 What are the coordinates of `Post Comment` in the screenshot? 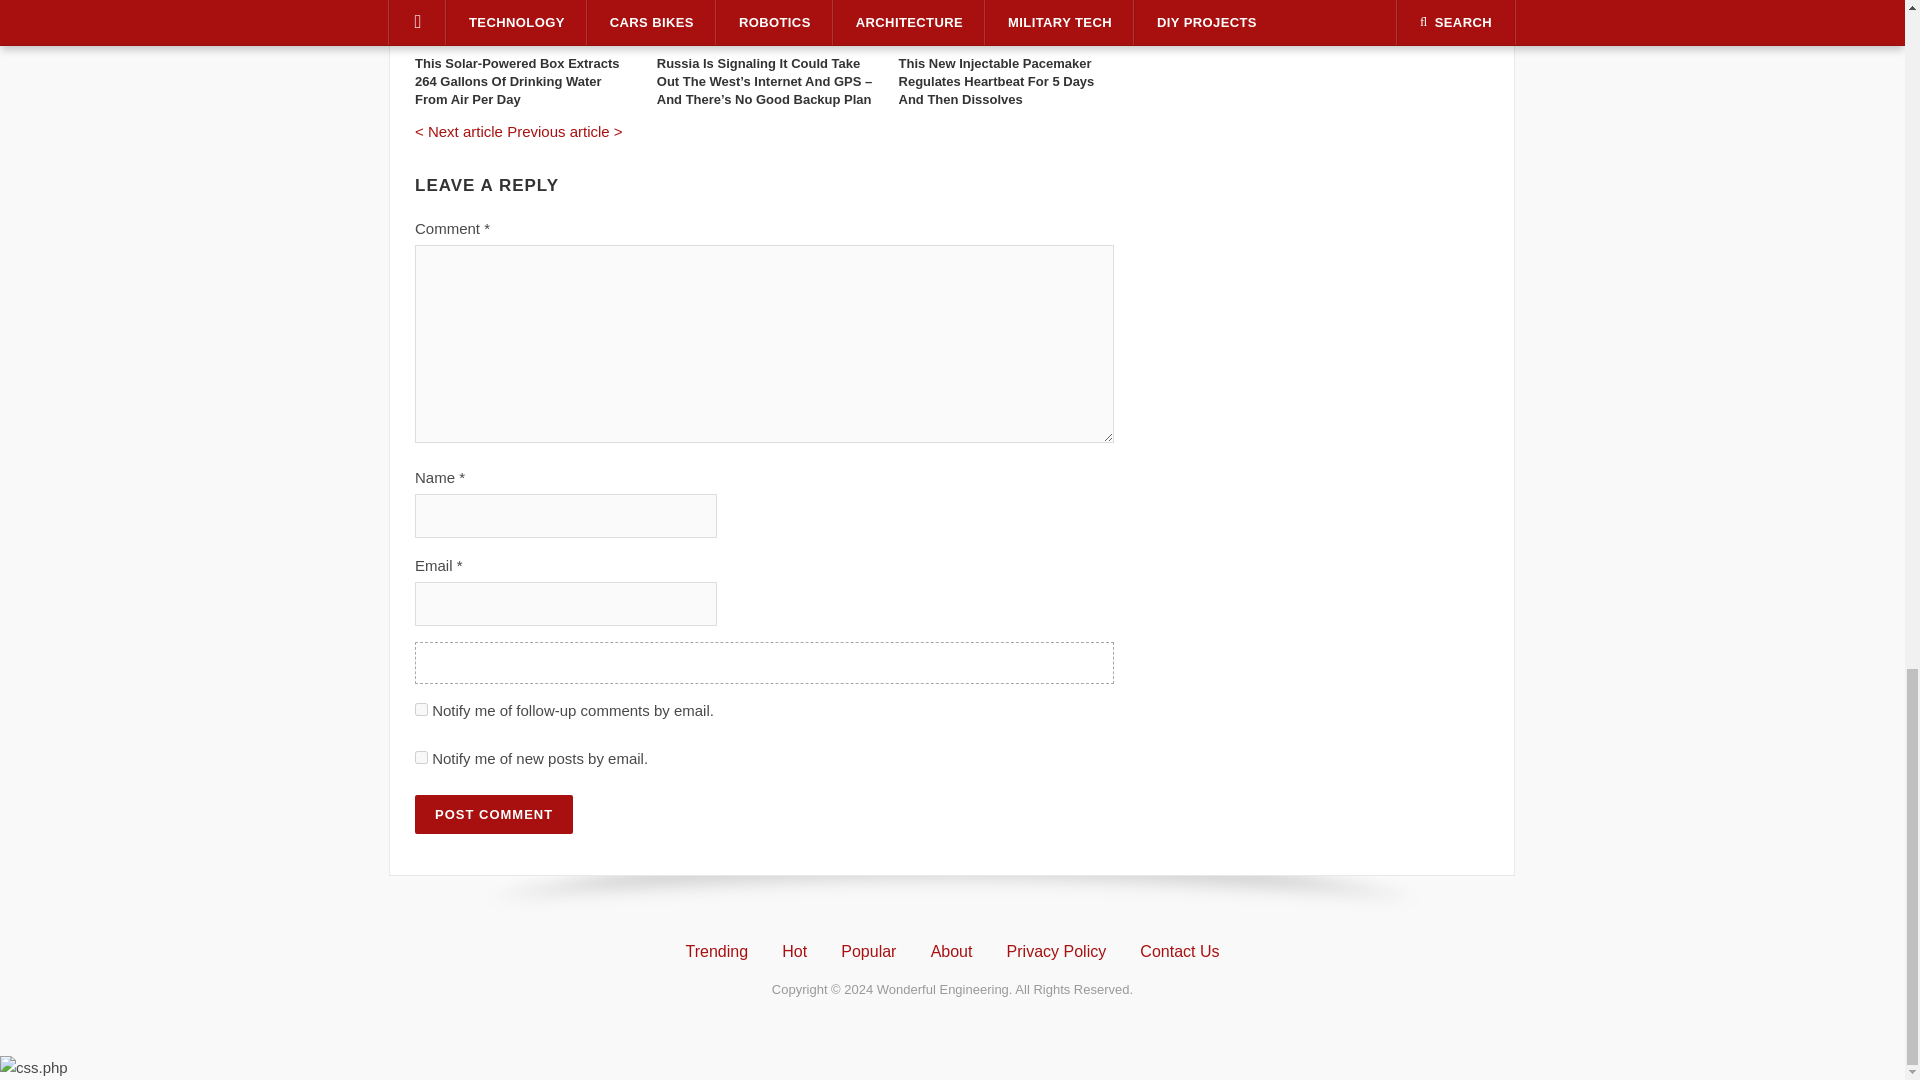 It's located at (493, 814).